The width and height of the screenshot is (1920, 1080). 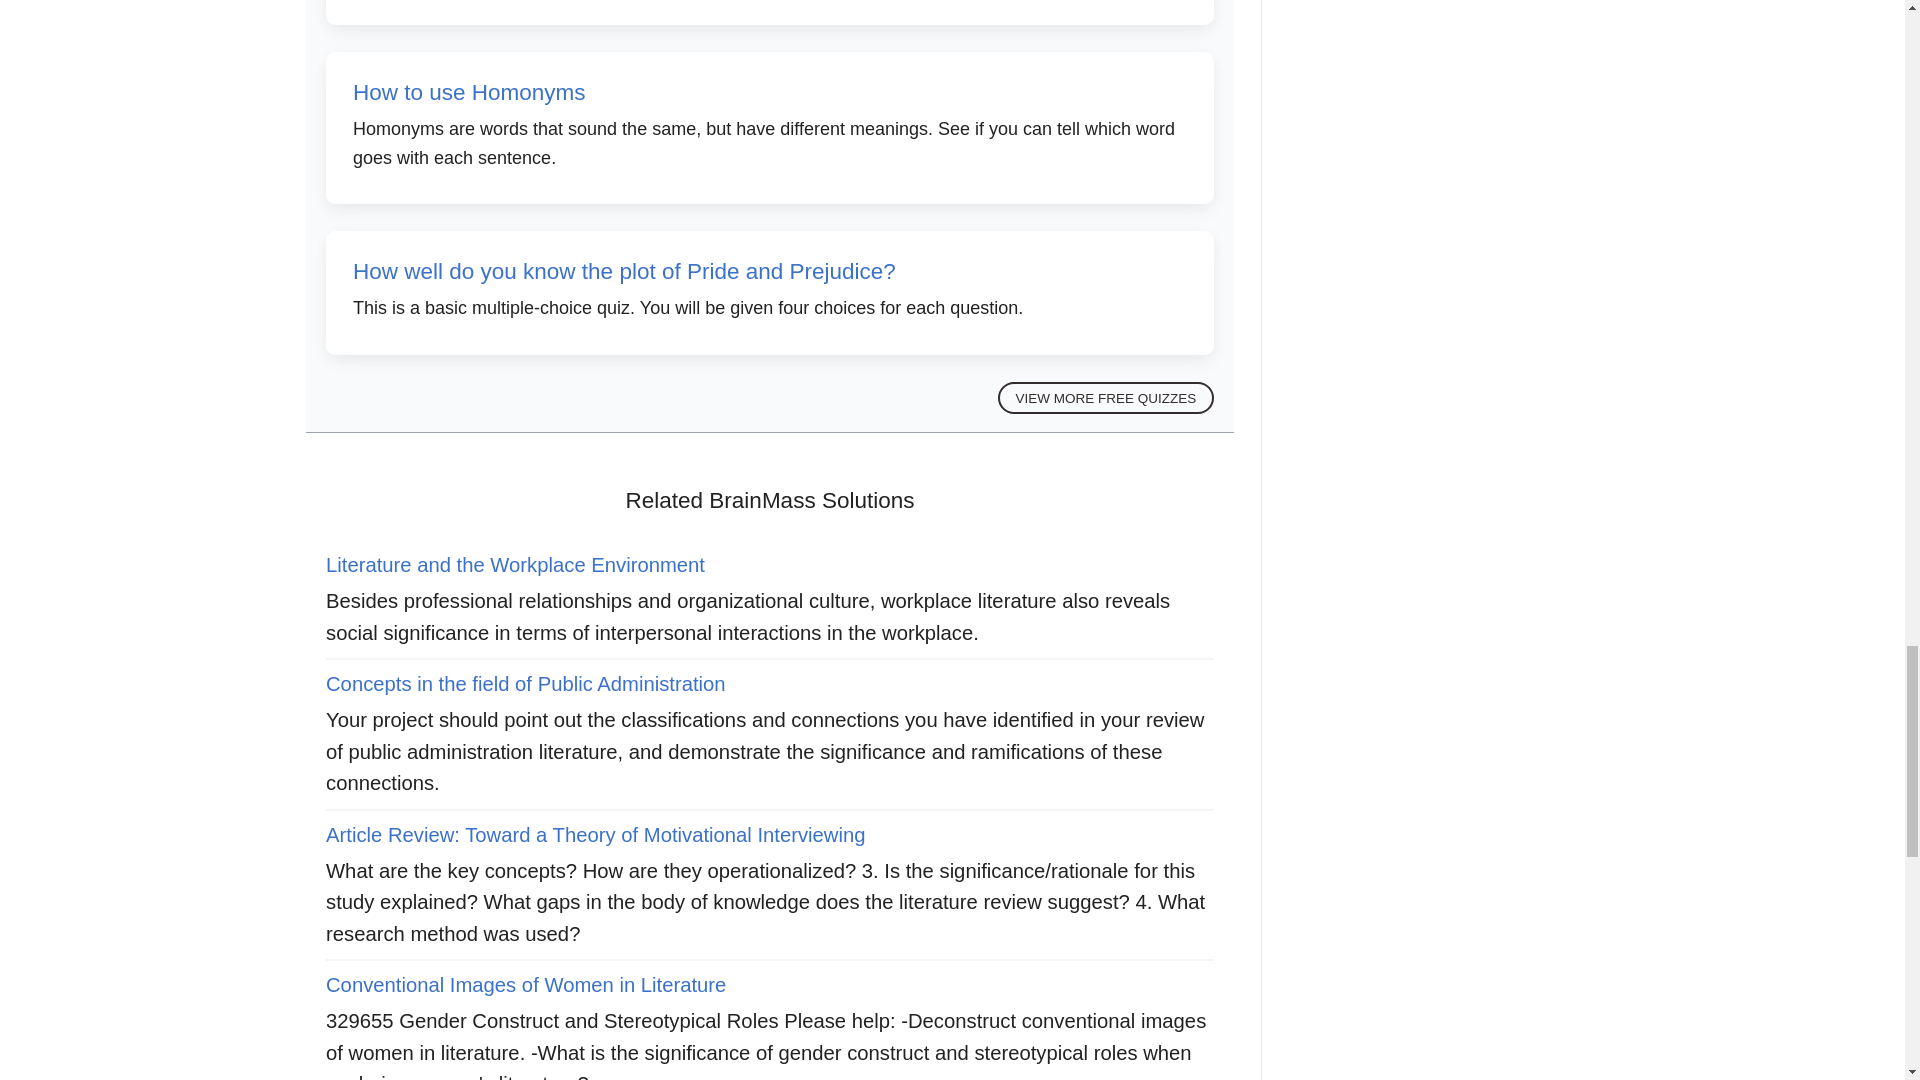 What do you see at coordinates (526, 684) in the screenshot?
I see `Concepts in the field of Public Administration` at bounding box center [526, 684].